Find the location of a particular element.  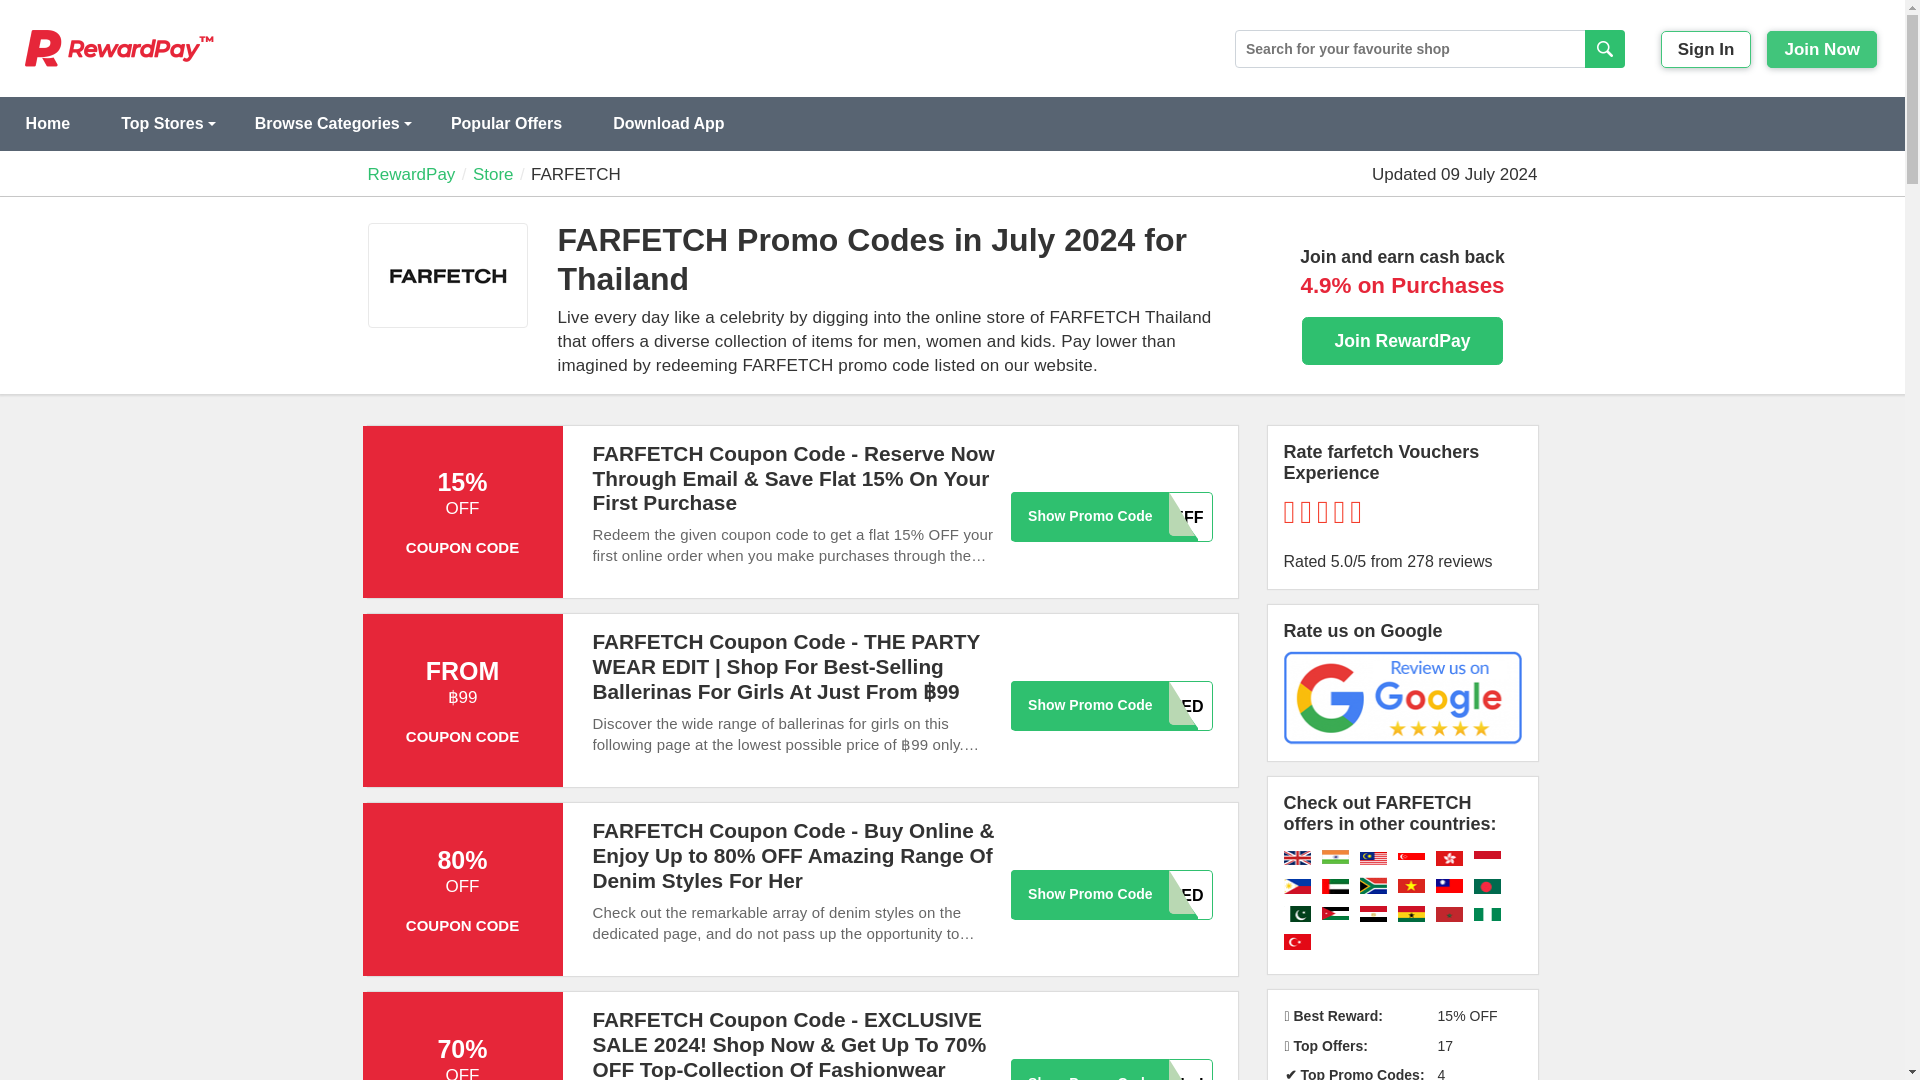

Top Stores is located at coordinates (162, 124).